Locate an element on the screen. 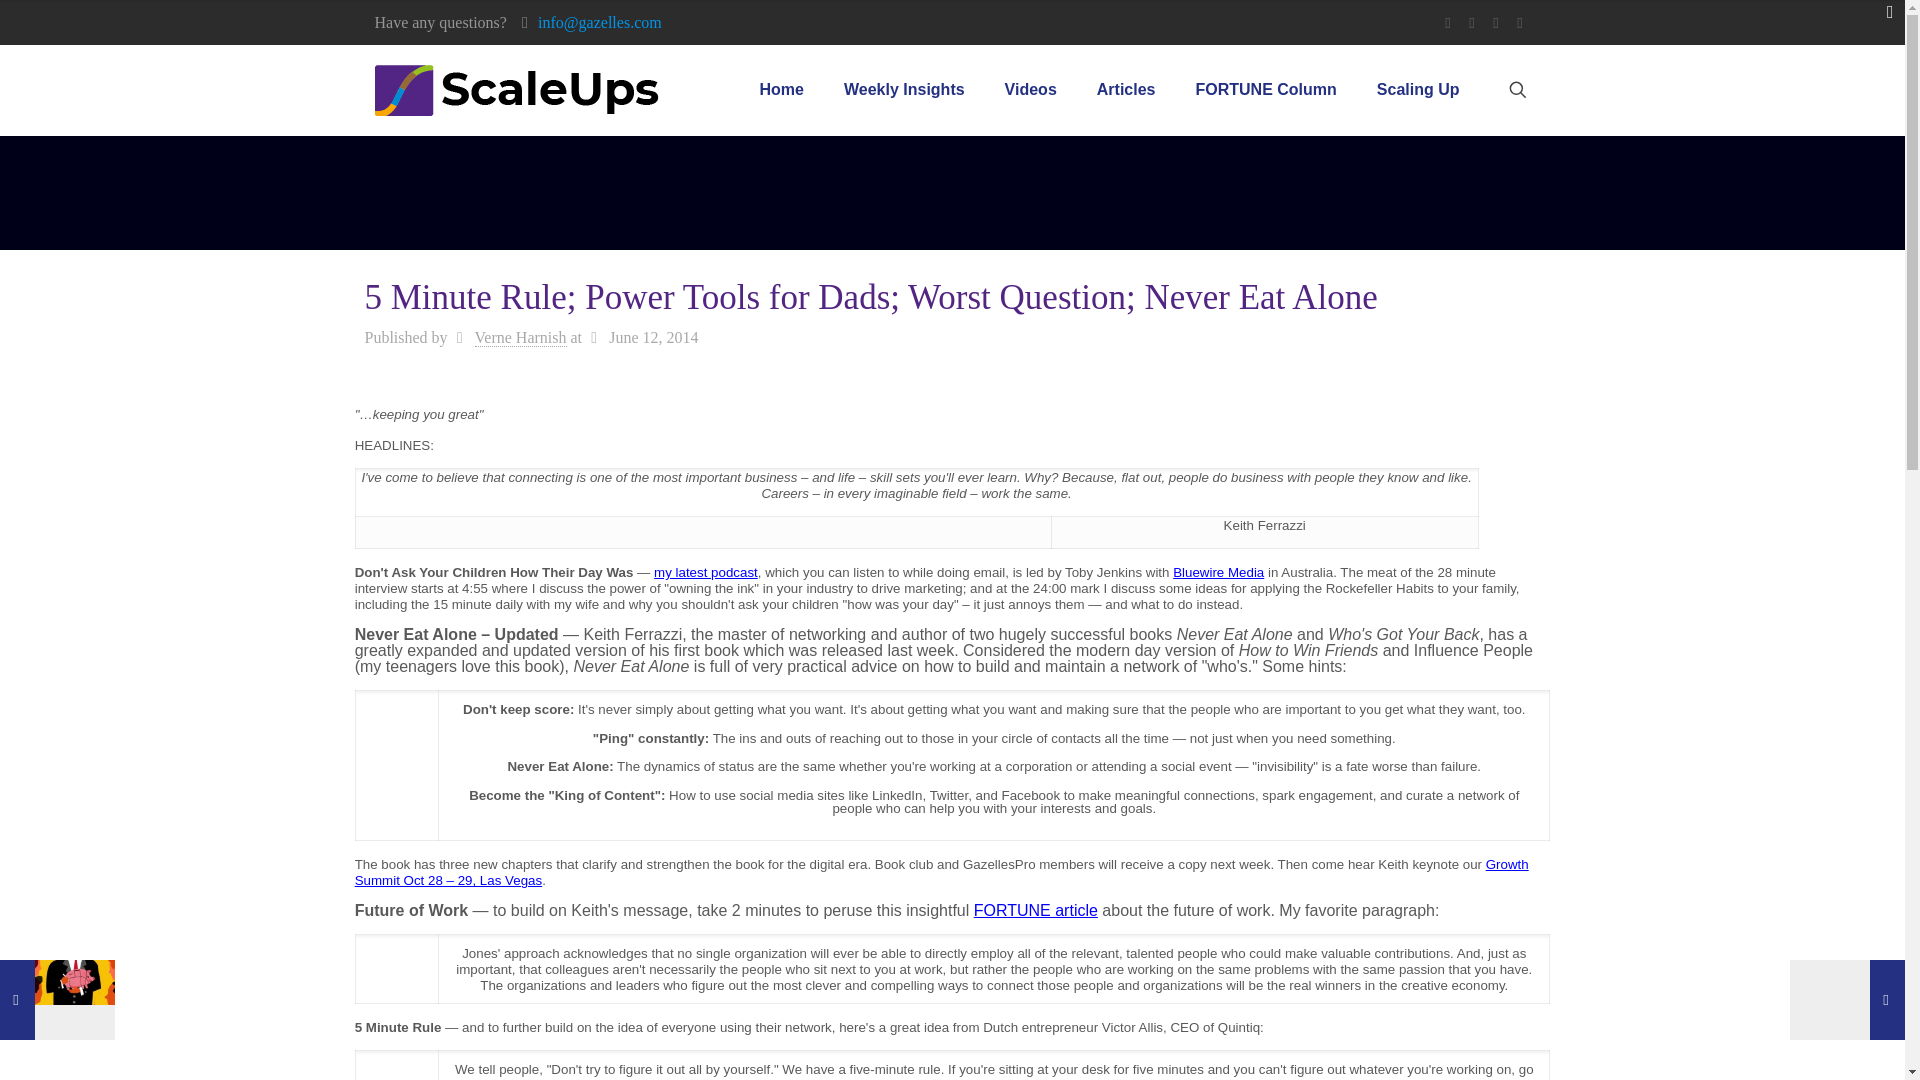 The image size is (1920, 1080). ScaleUps is located at coordinates (516, 90).